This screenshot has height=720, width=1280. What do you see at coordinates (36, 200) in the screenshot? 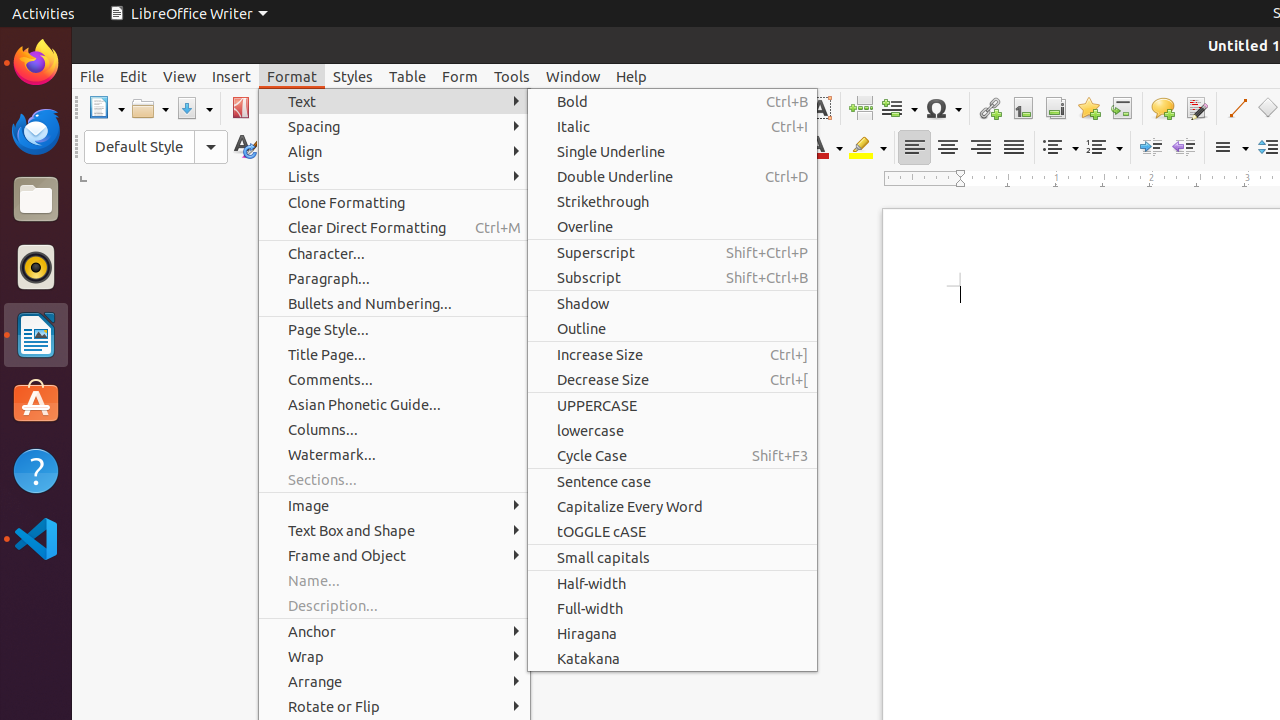
I see `Files` at bounding box center [36, 200].